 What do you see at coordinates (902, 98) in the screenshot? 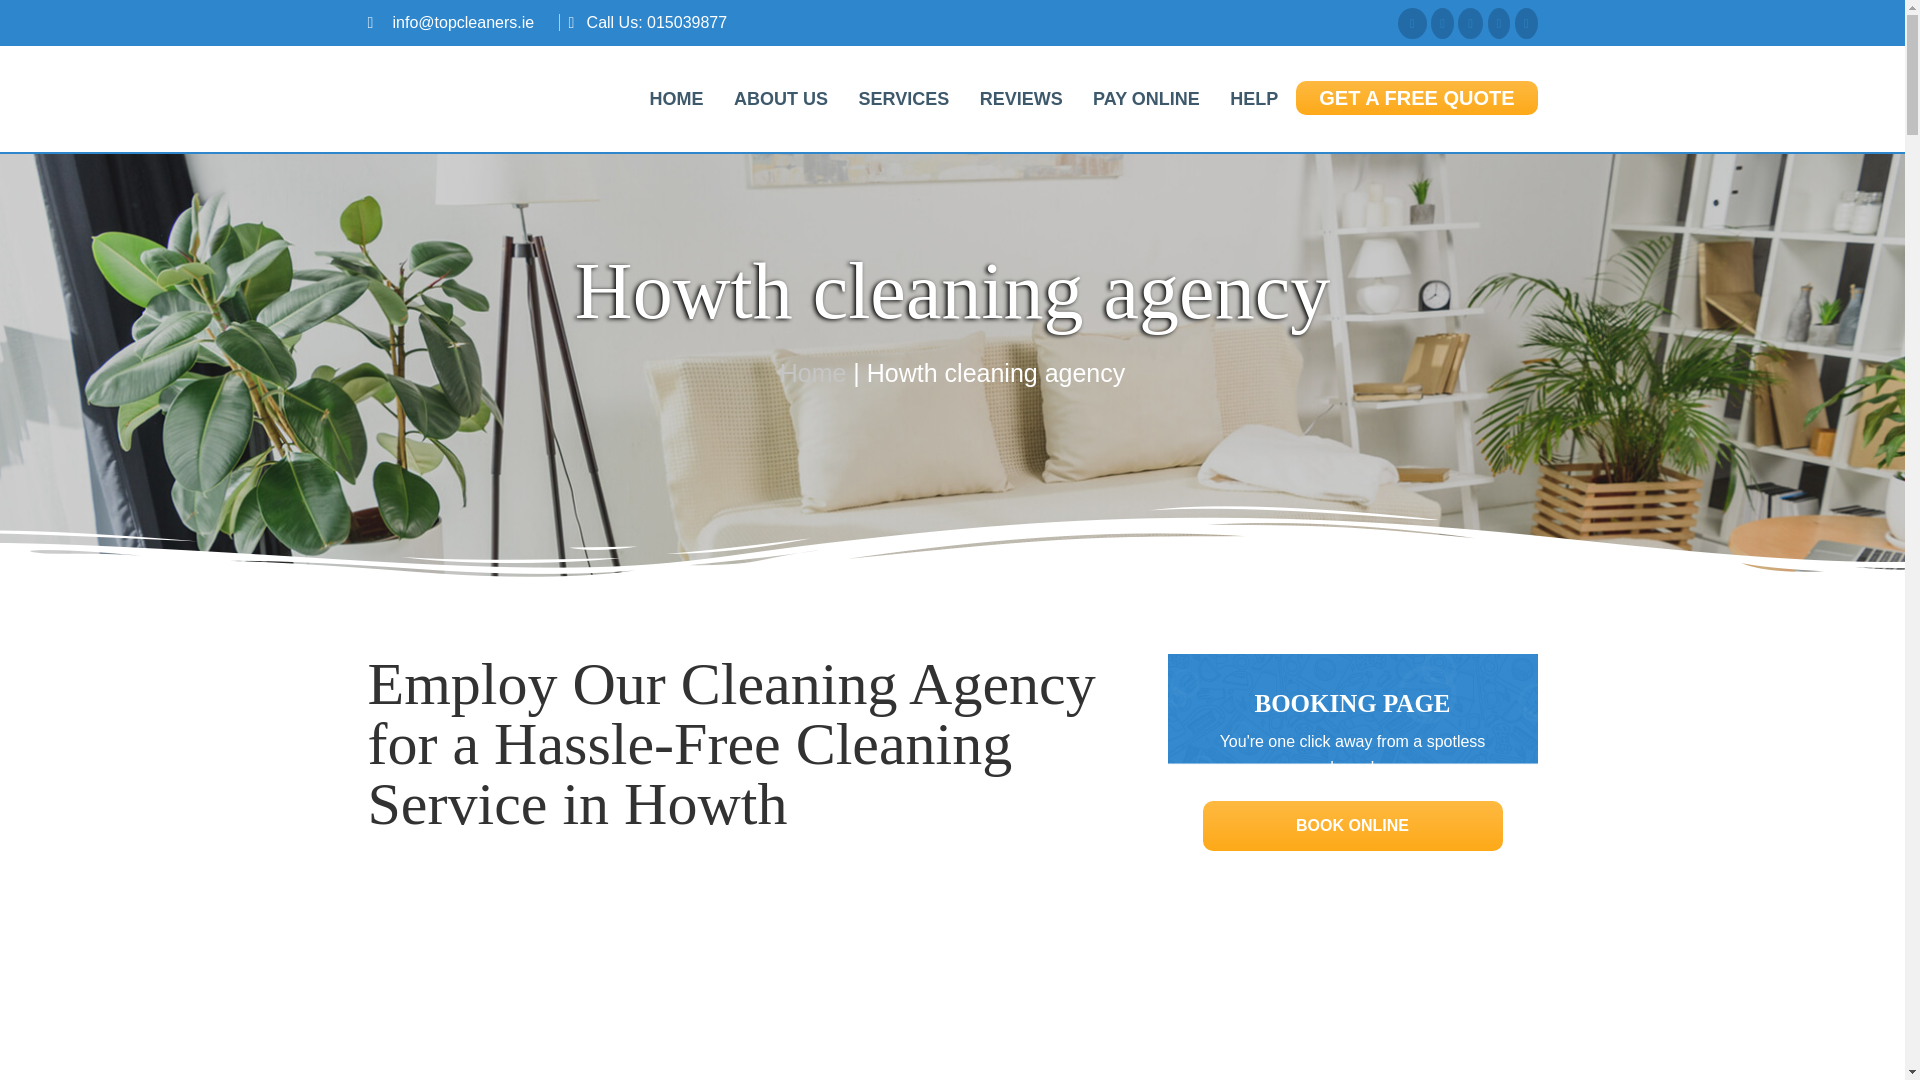
I see `SERVICES` at bounding box center [902, 98].